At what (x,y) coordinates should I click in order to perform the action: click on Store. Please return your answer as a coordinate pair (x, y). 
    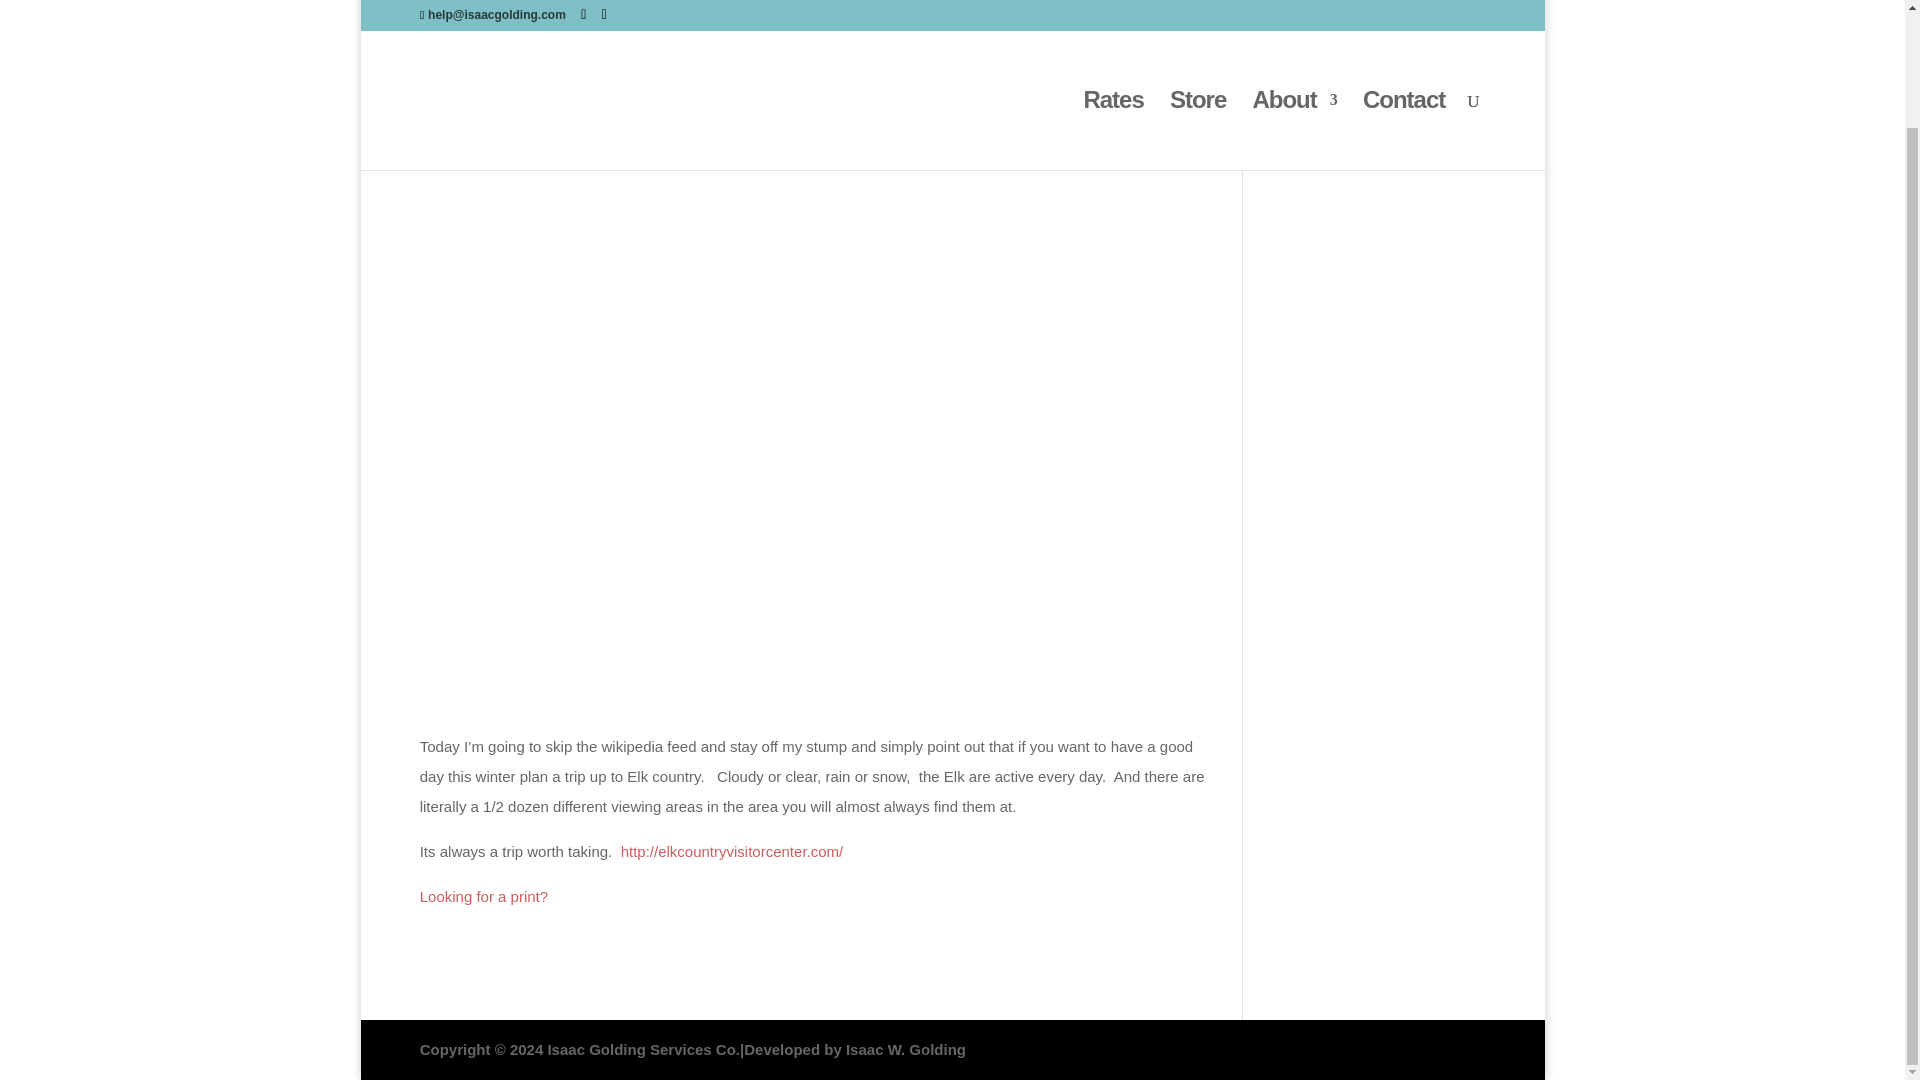
    Looking at the image, I should click on (1198, 20).